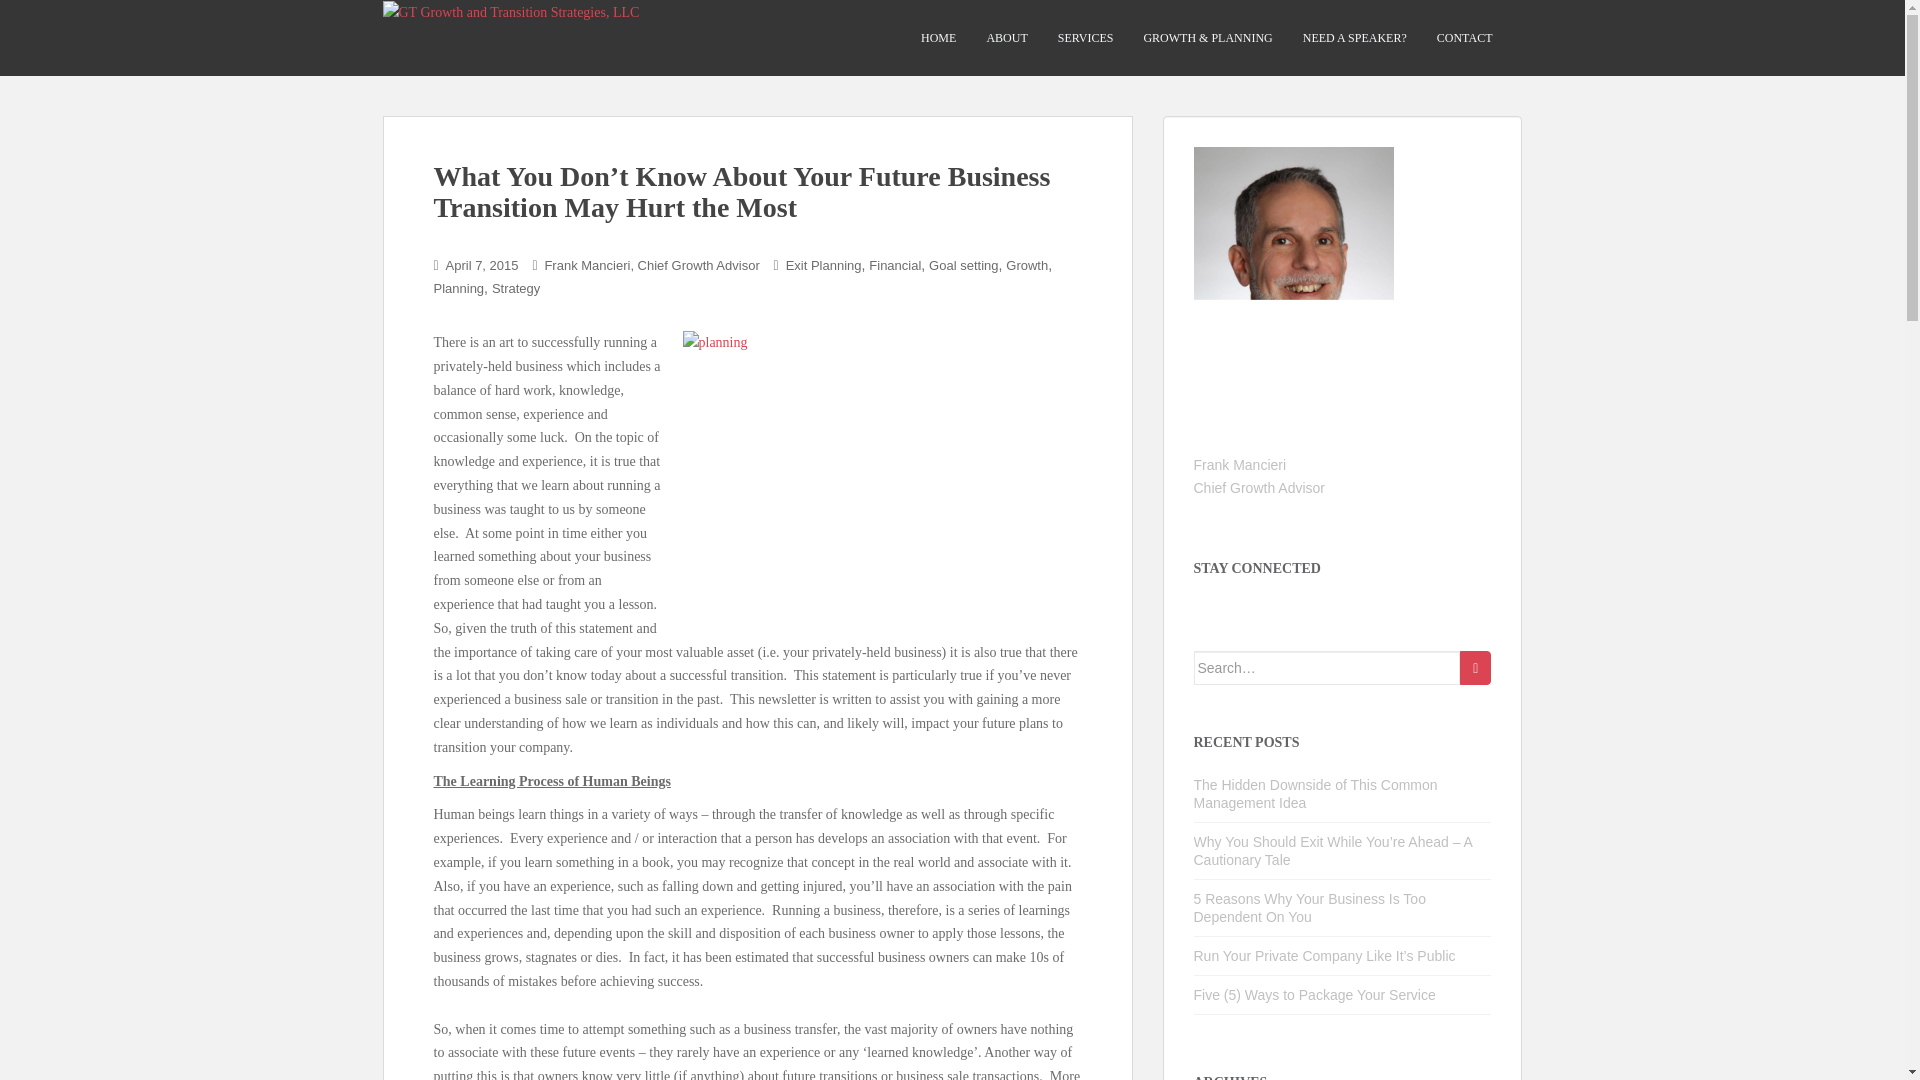 Image resolution: width=1920 pixels, height=1080 pixels. What do you see at coordinates (1464, 38) in the screenshot?
I see `CONTACT` at bounding box center [1464, 38].